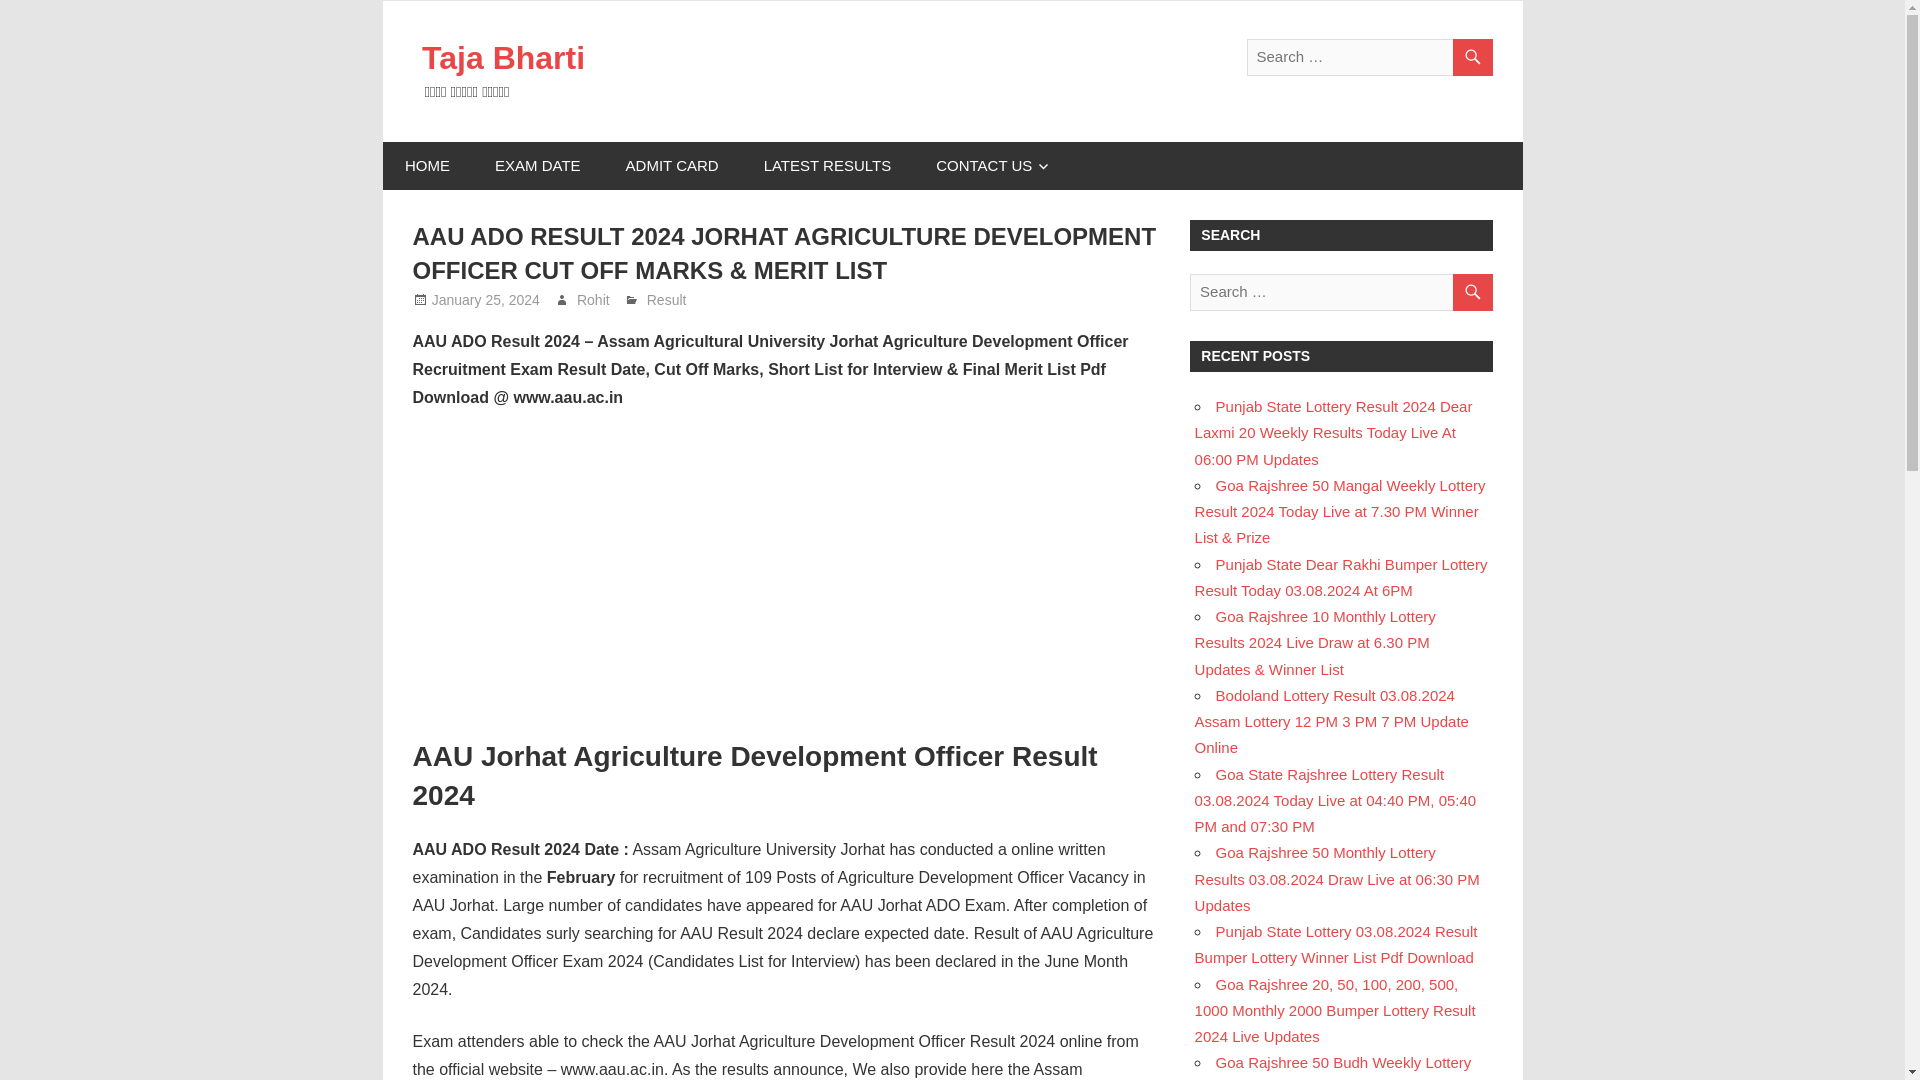 This screenshot has width=1920, height=1080. What do you see at coordinates (594, 299) in the screenshot?
I see `View all posts by Rohit` at bounding box center [594, 299].